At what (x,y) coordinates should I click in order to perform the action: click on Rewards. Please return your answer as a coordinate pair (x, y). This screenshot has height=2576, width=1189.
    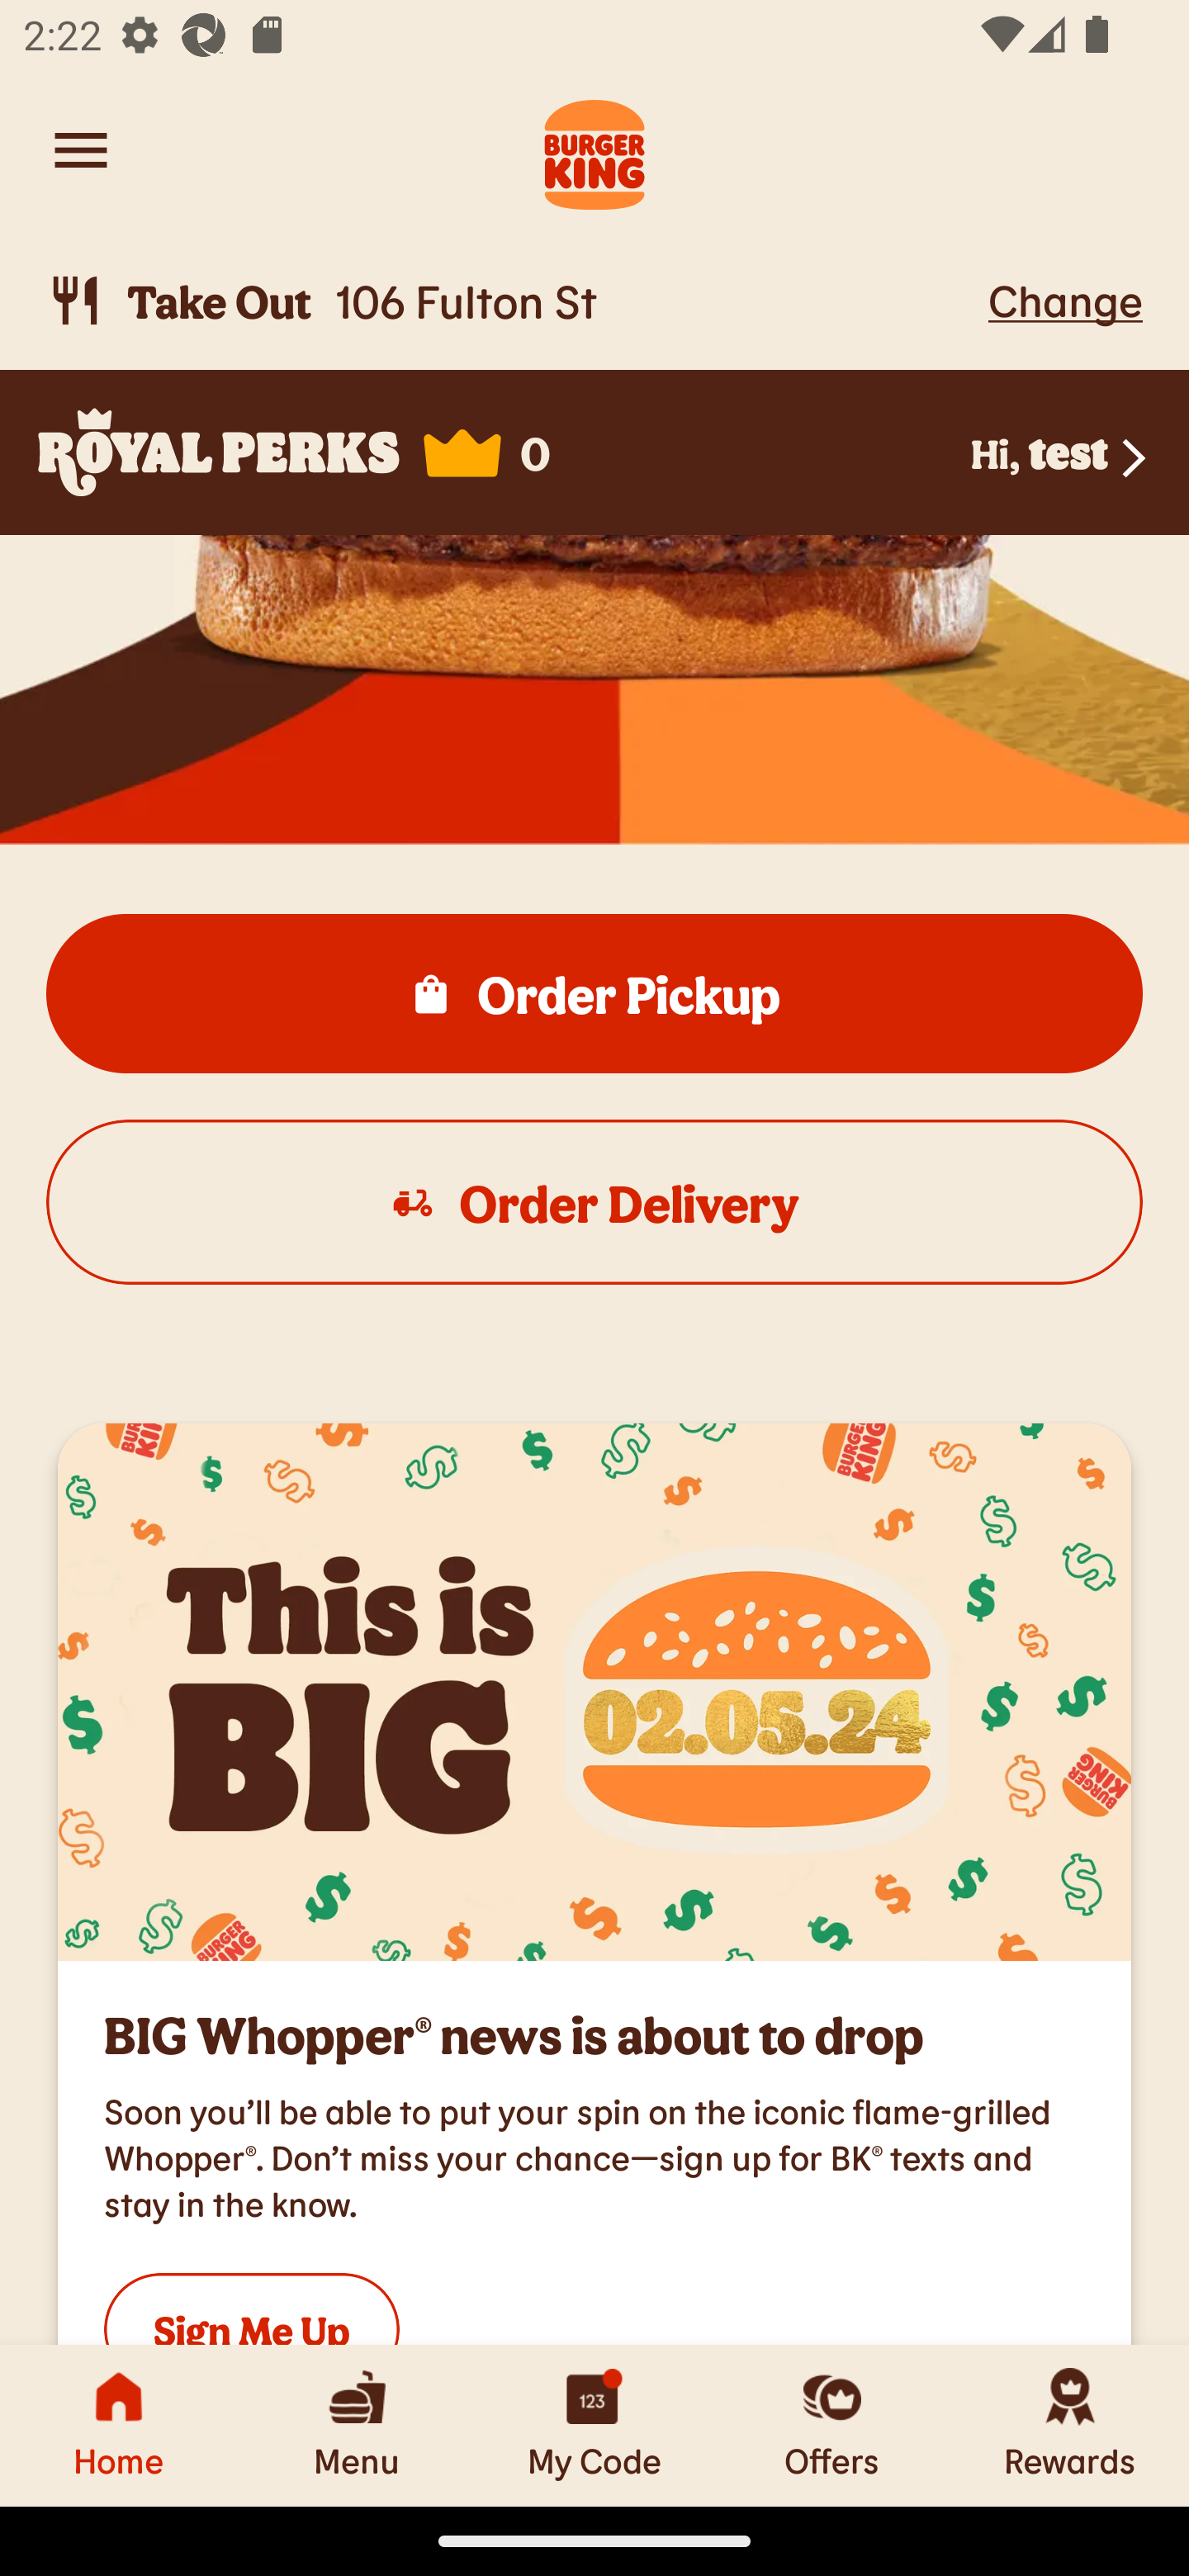
    Looking at the image, I should click on (1070, 2425).